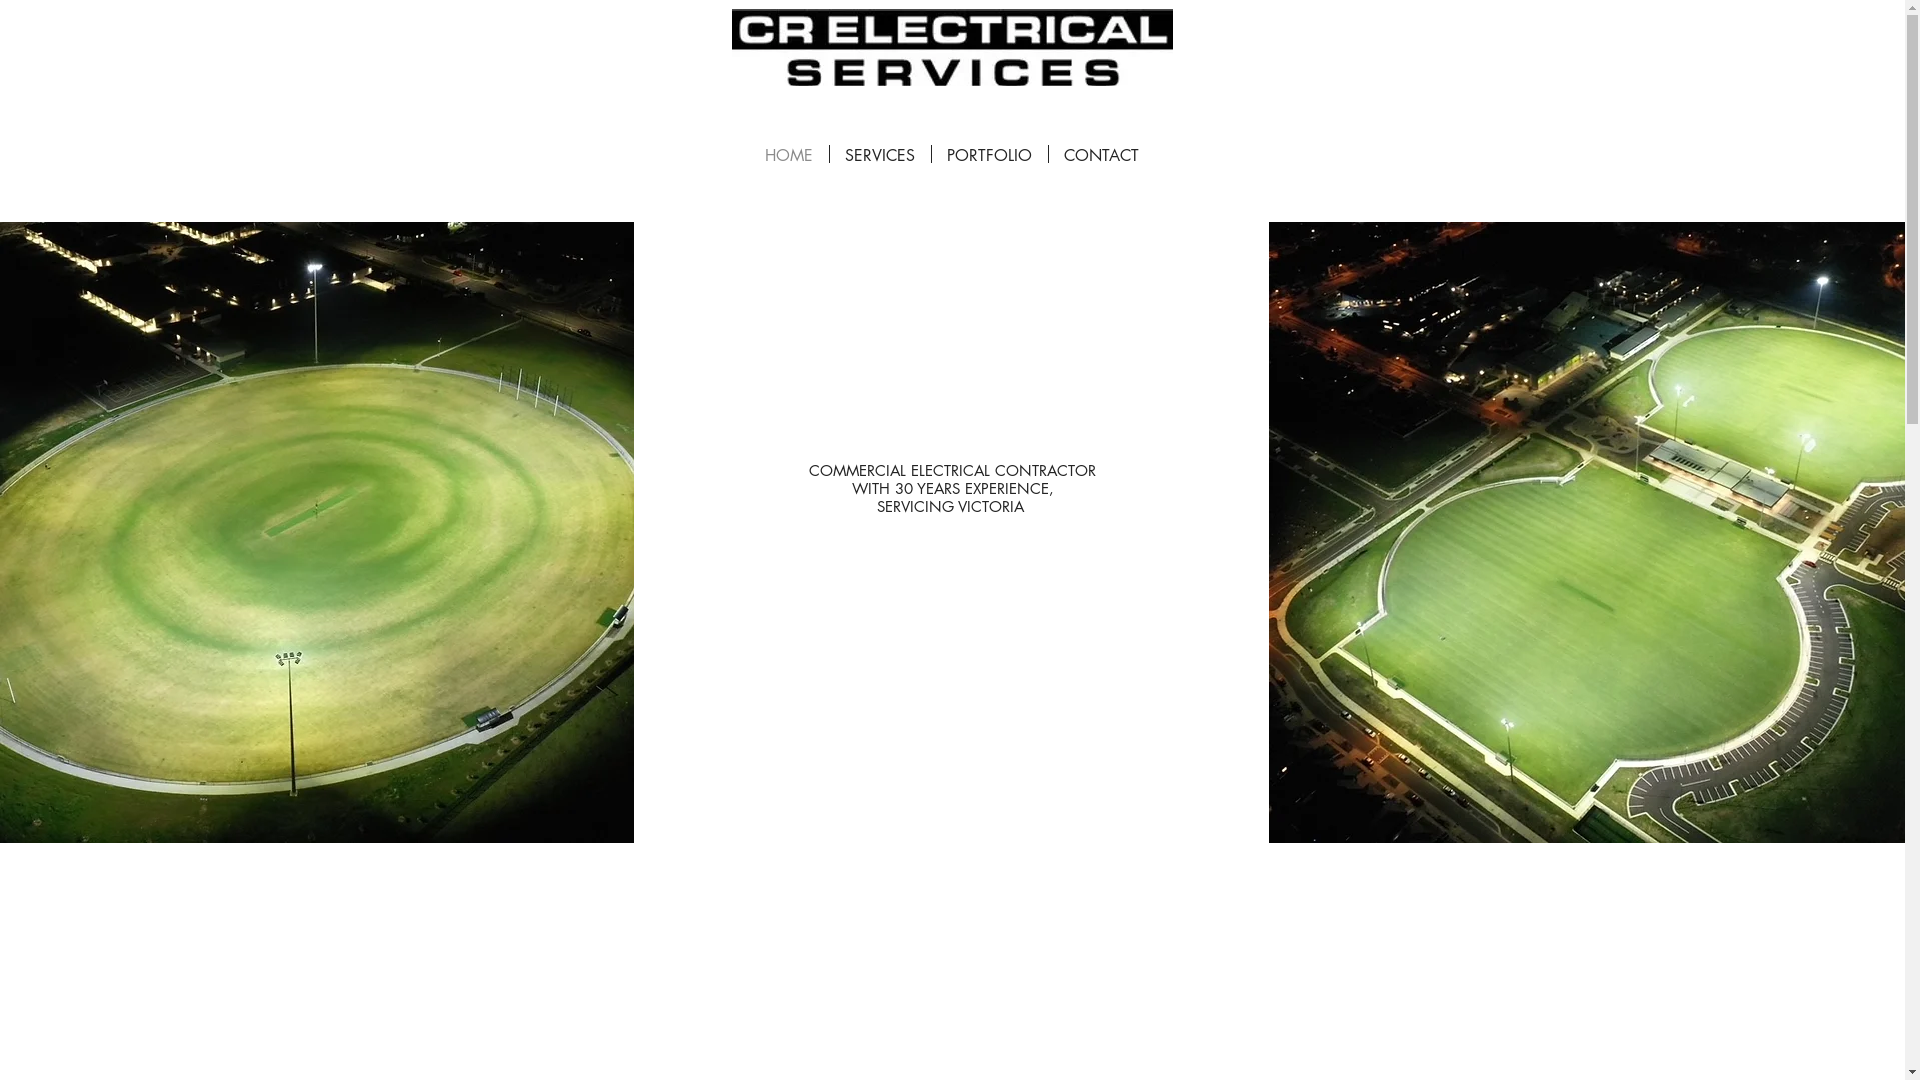 The width and height of the screenshot is (1920, 1080). Describe the element at coordinates (1101, 154) in the screenshot. I see `CONTACT` at that location.